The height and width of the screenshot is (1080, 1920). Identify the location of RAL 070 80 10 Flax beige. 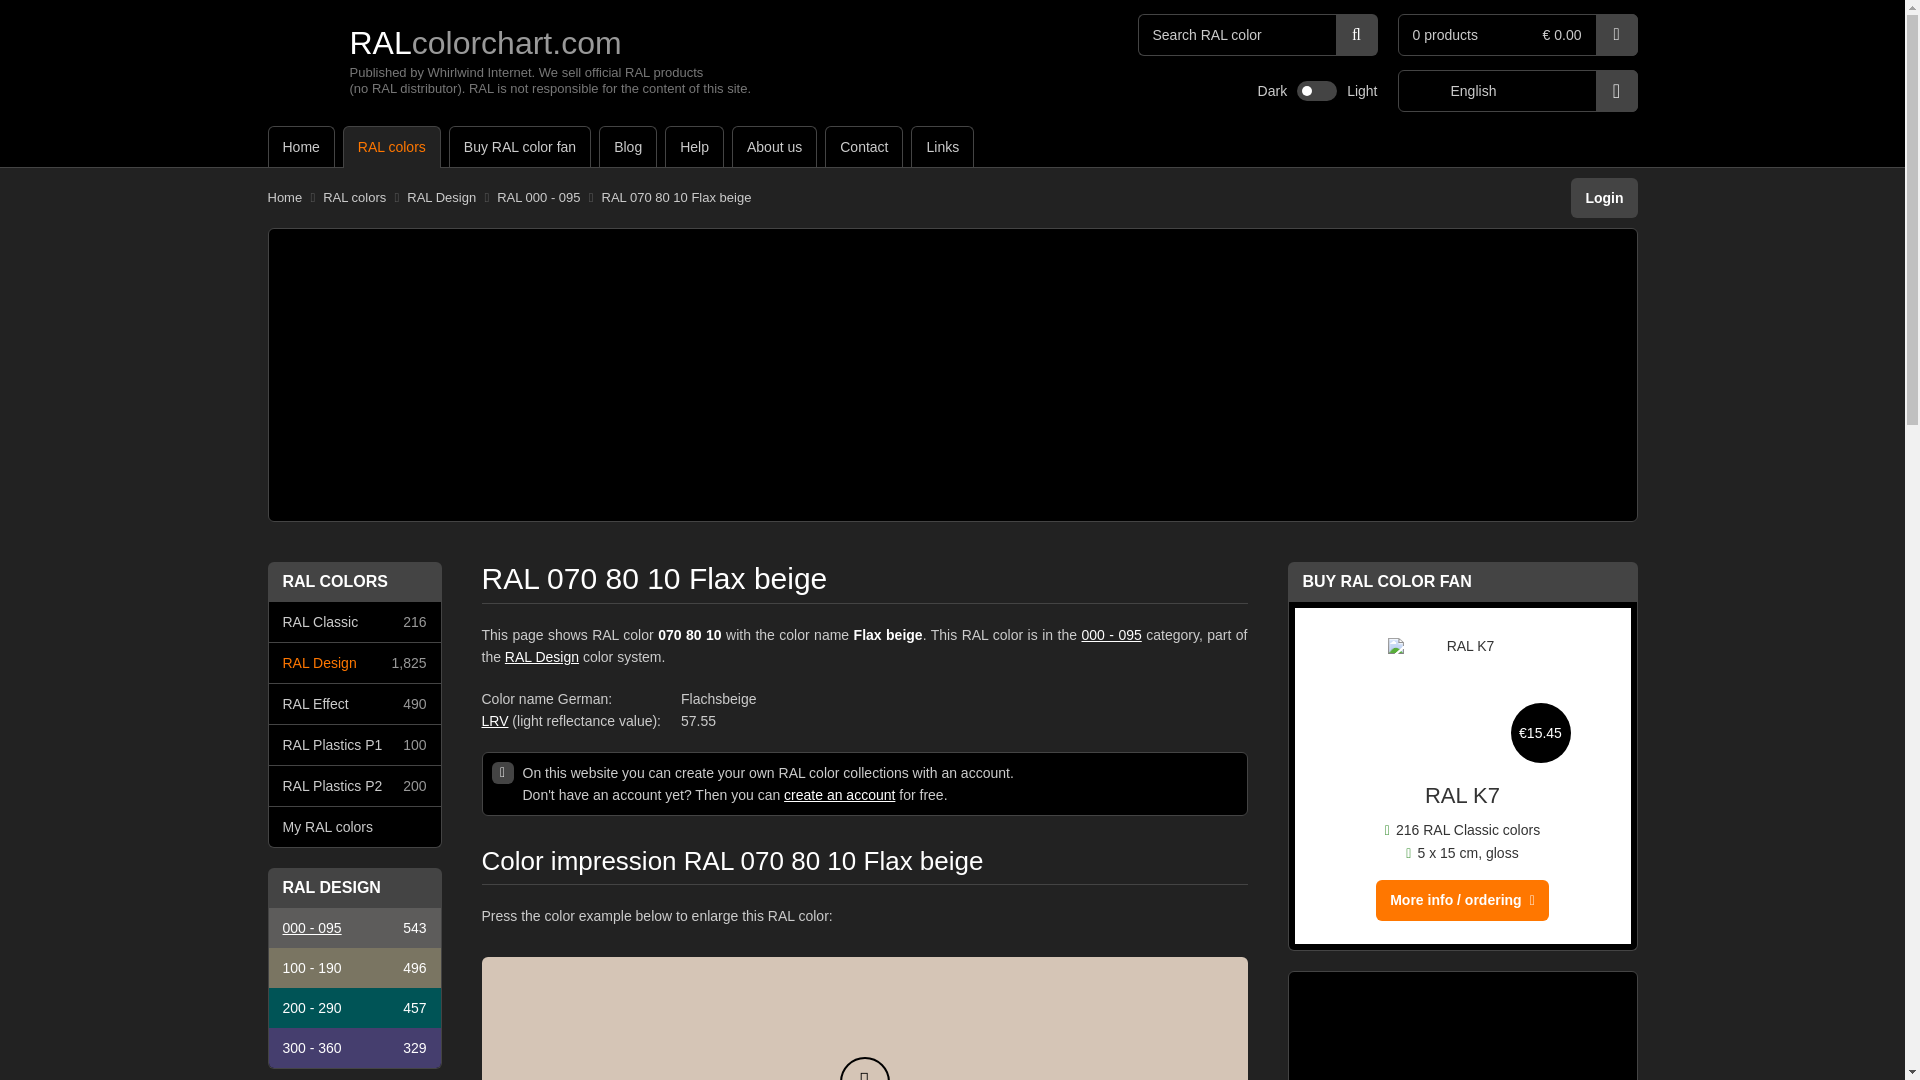
(677, 198).